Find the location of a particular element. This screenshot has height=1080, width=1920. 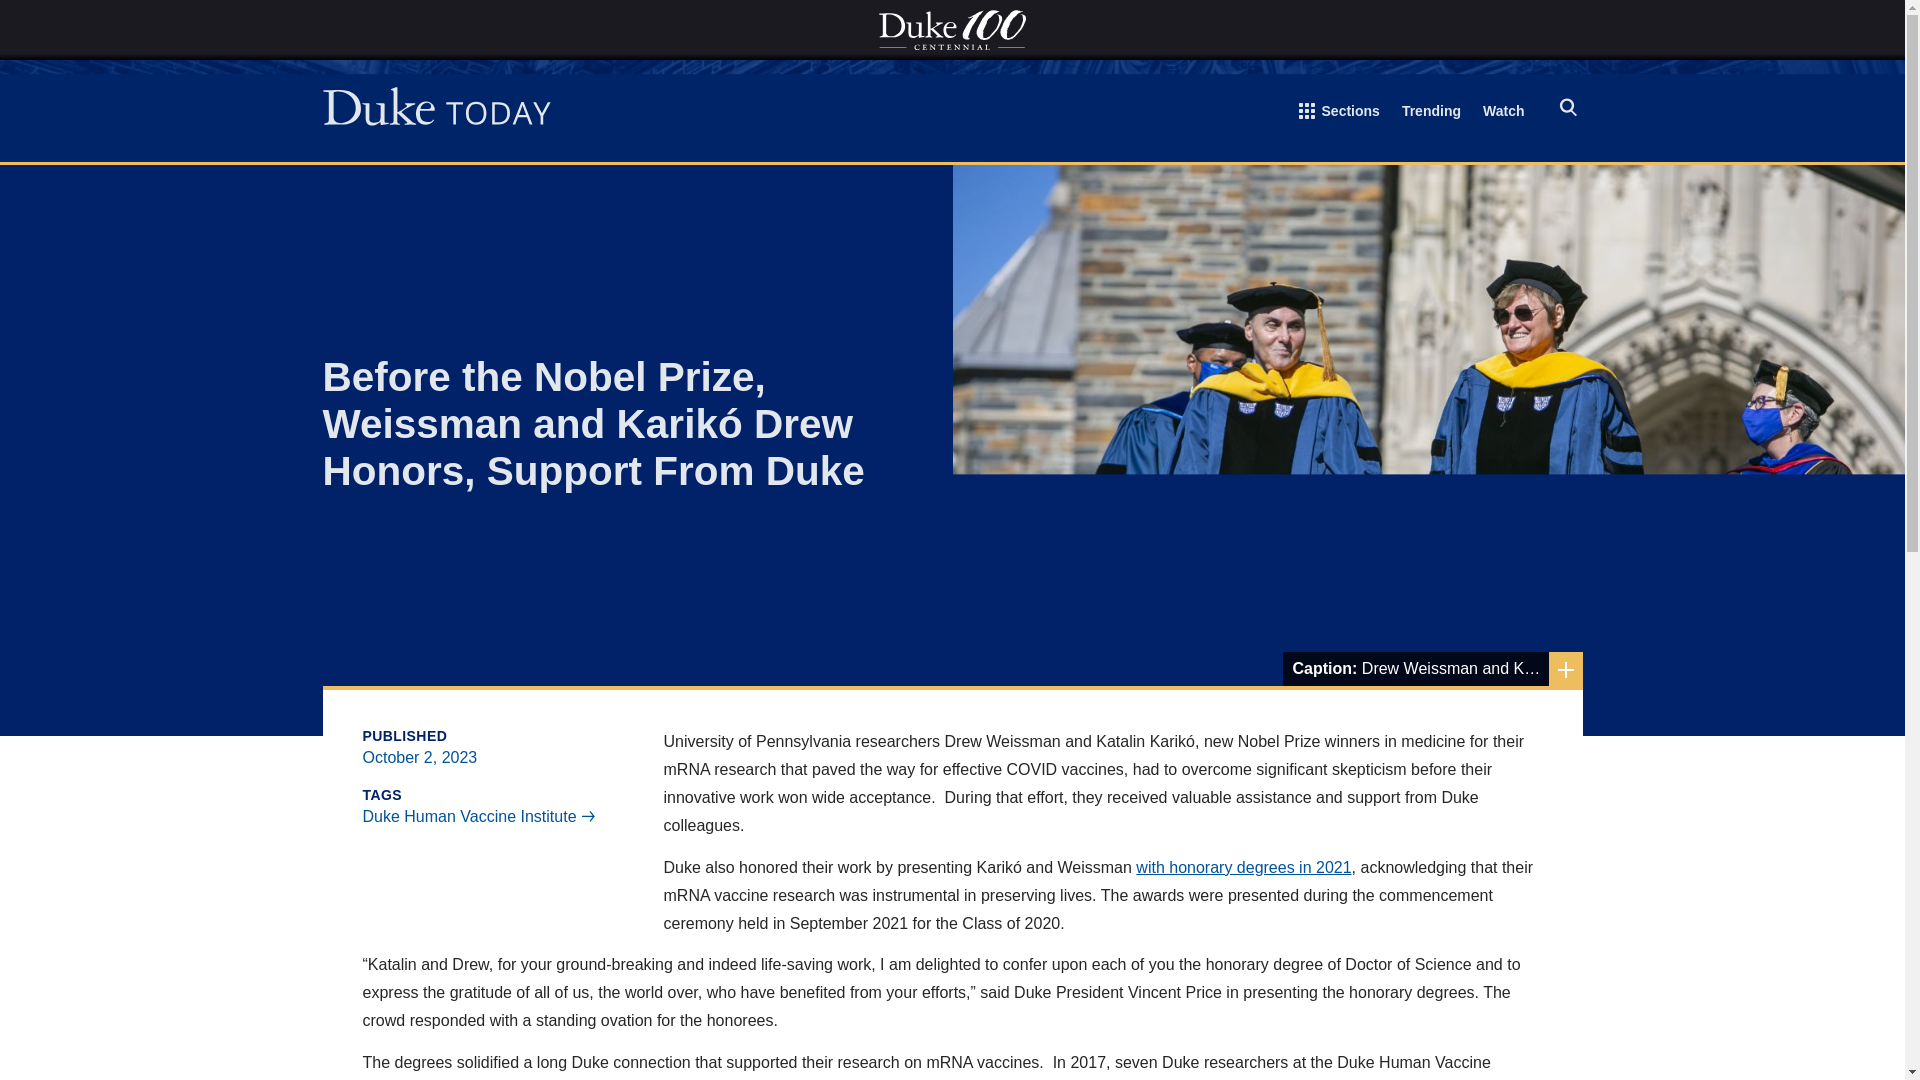

Sections is located at coordinates (1340, 115).